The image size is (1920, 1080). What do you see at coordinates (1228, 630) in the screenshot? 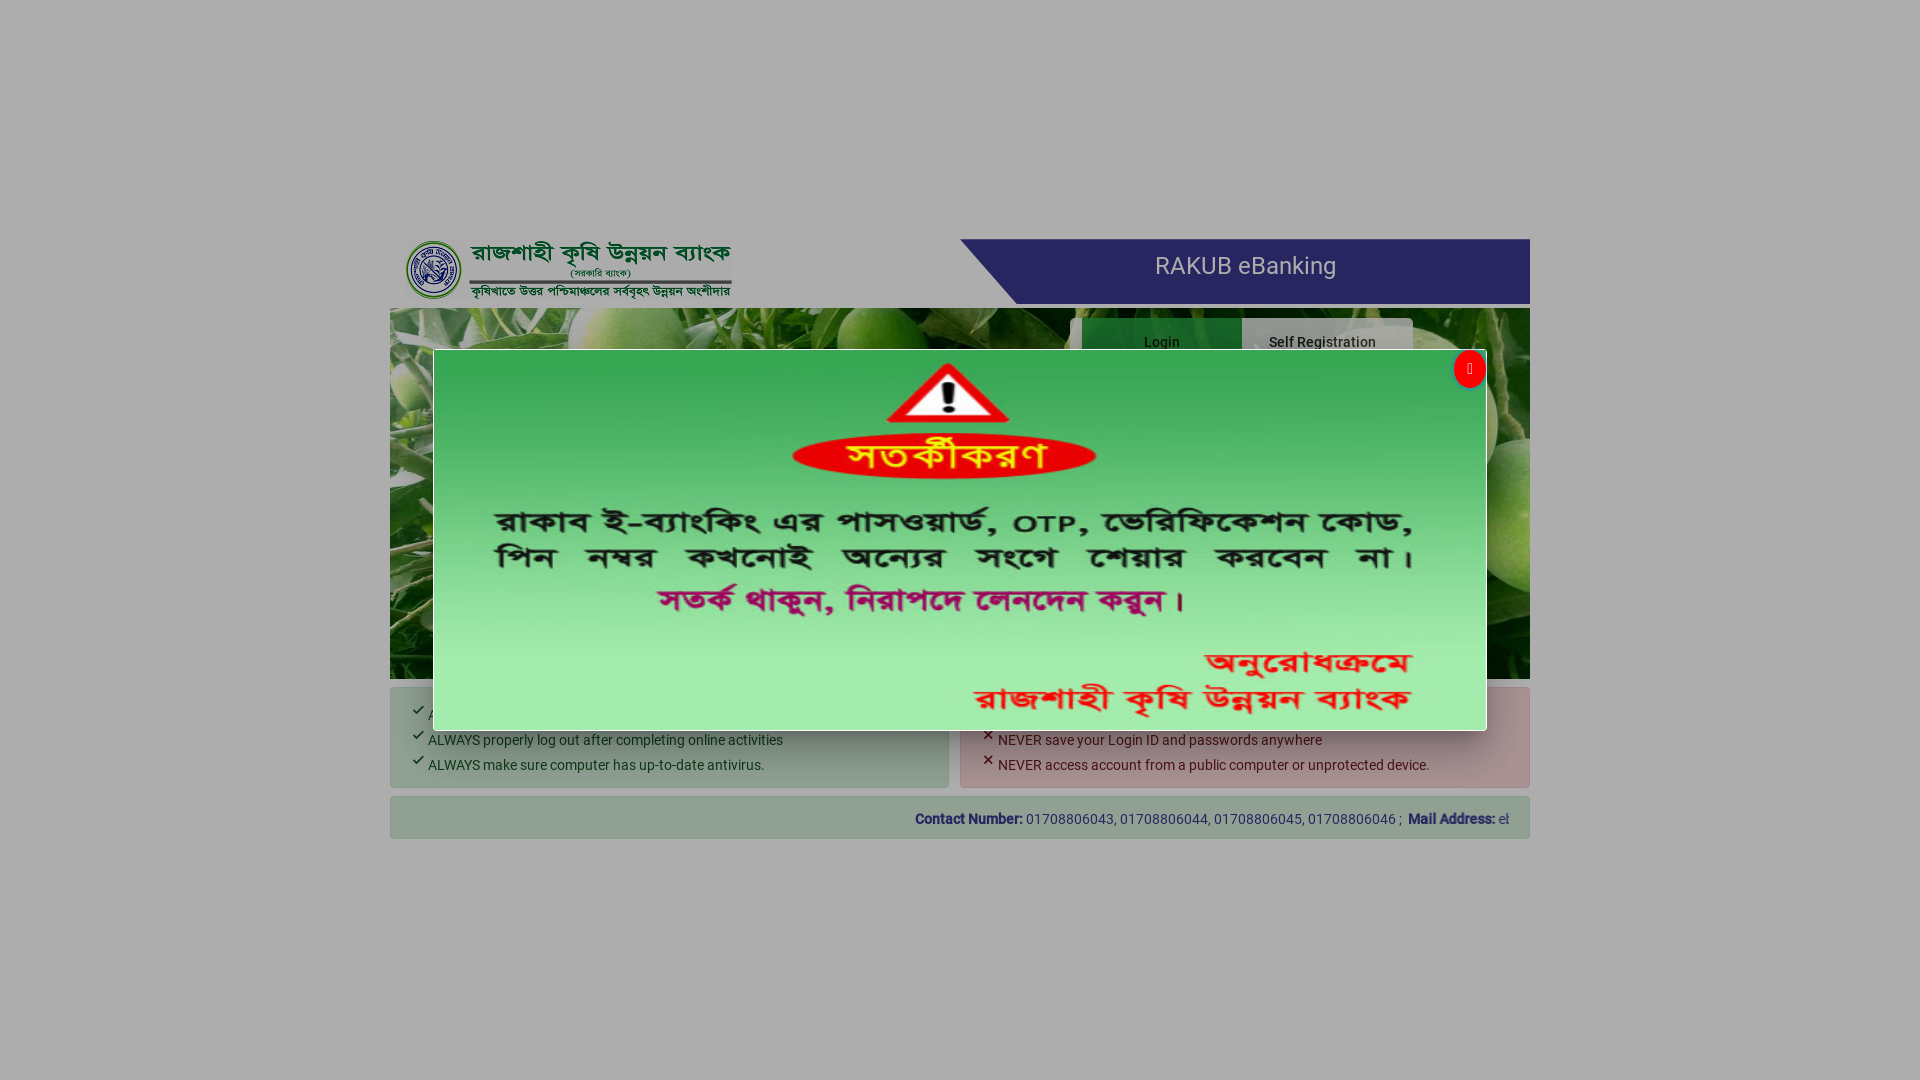
I see `How to Sign Up ?` at bounding box center [1228, 630].